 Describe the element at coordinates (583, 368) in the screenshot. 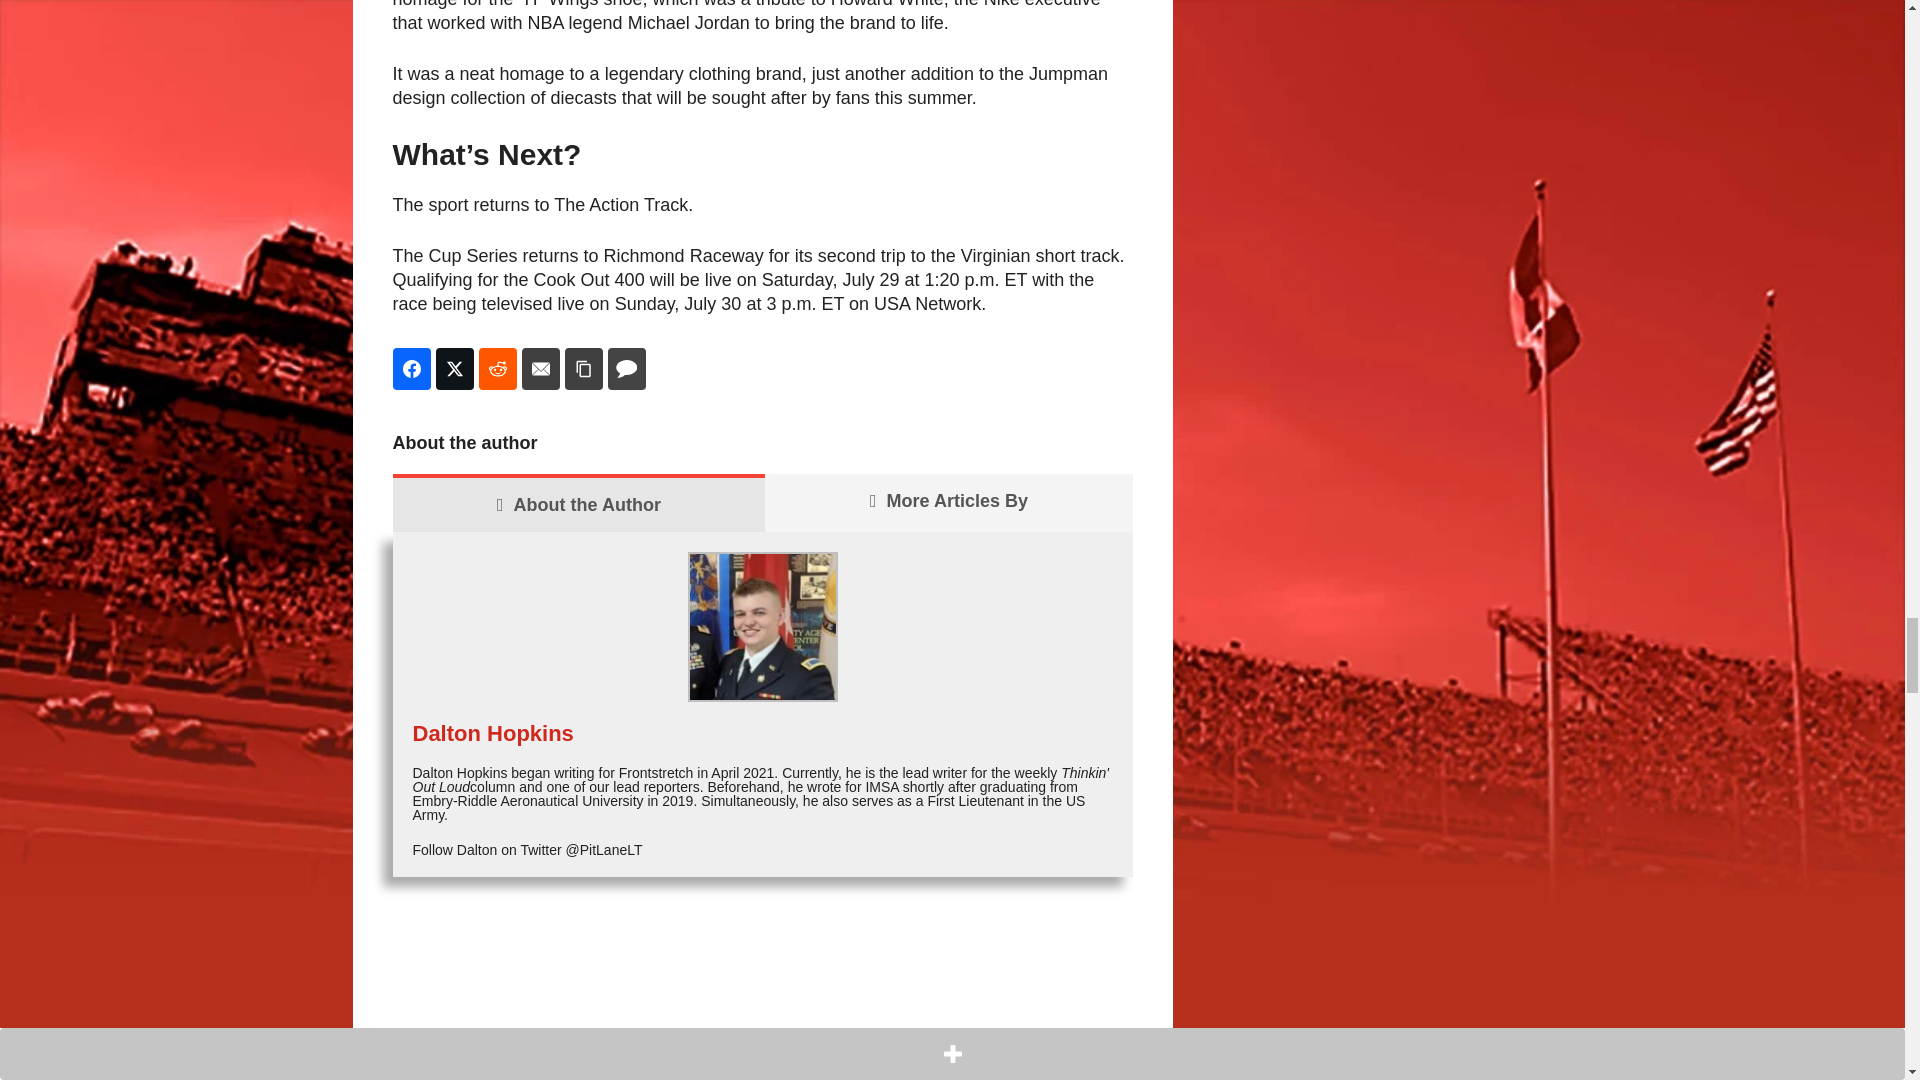

I see `Share on Copy Link` at that location.